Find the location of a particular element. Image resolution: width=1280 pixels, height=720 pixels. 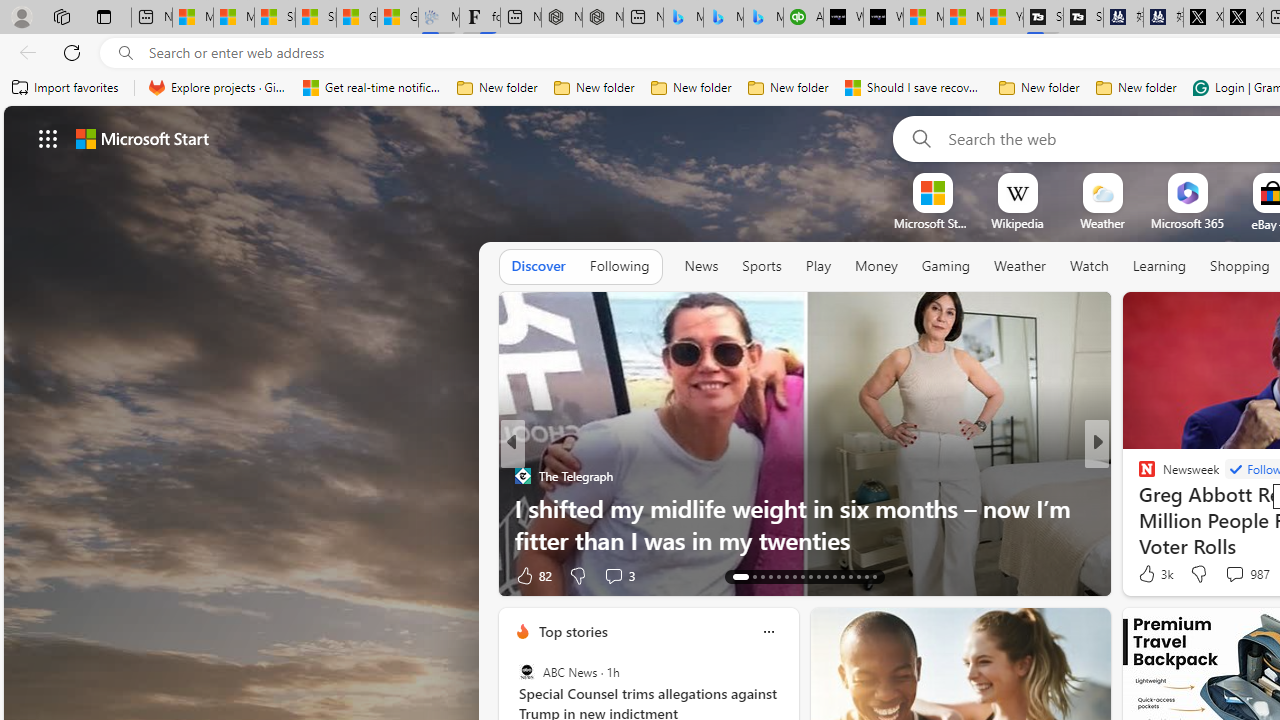

ABC News is located at coordinates (526, 672).